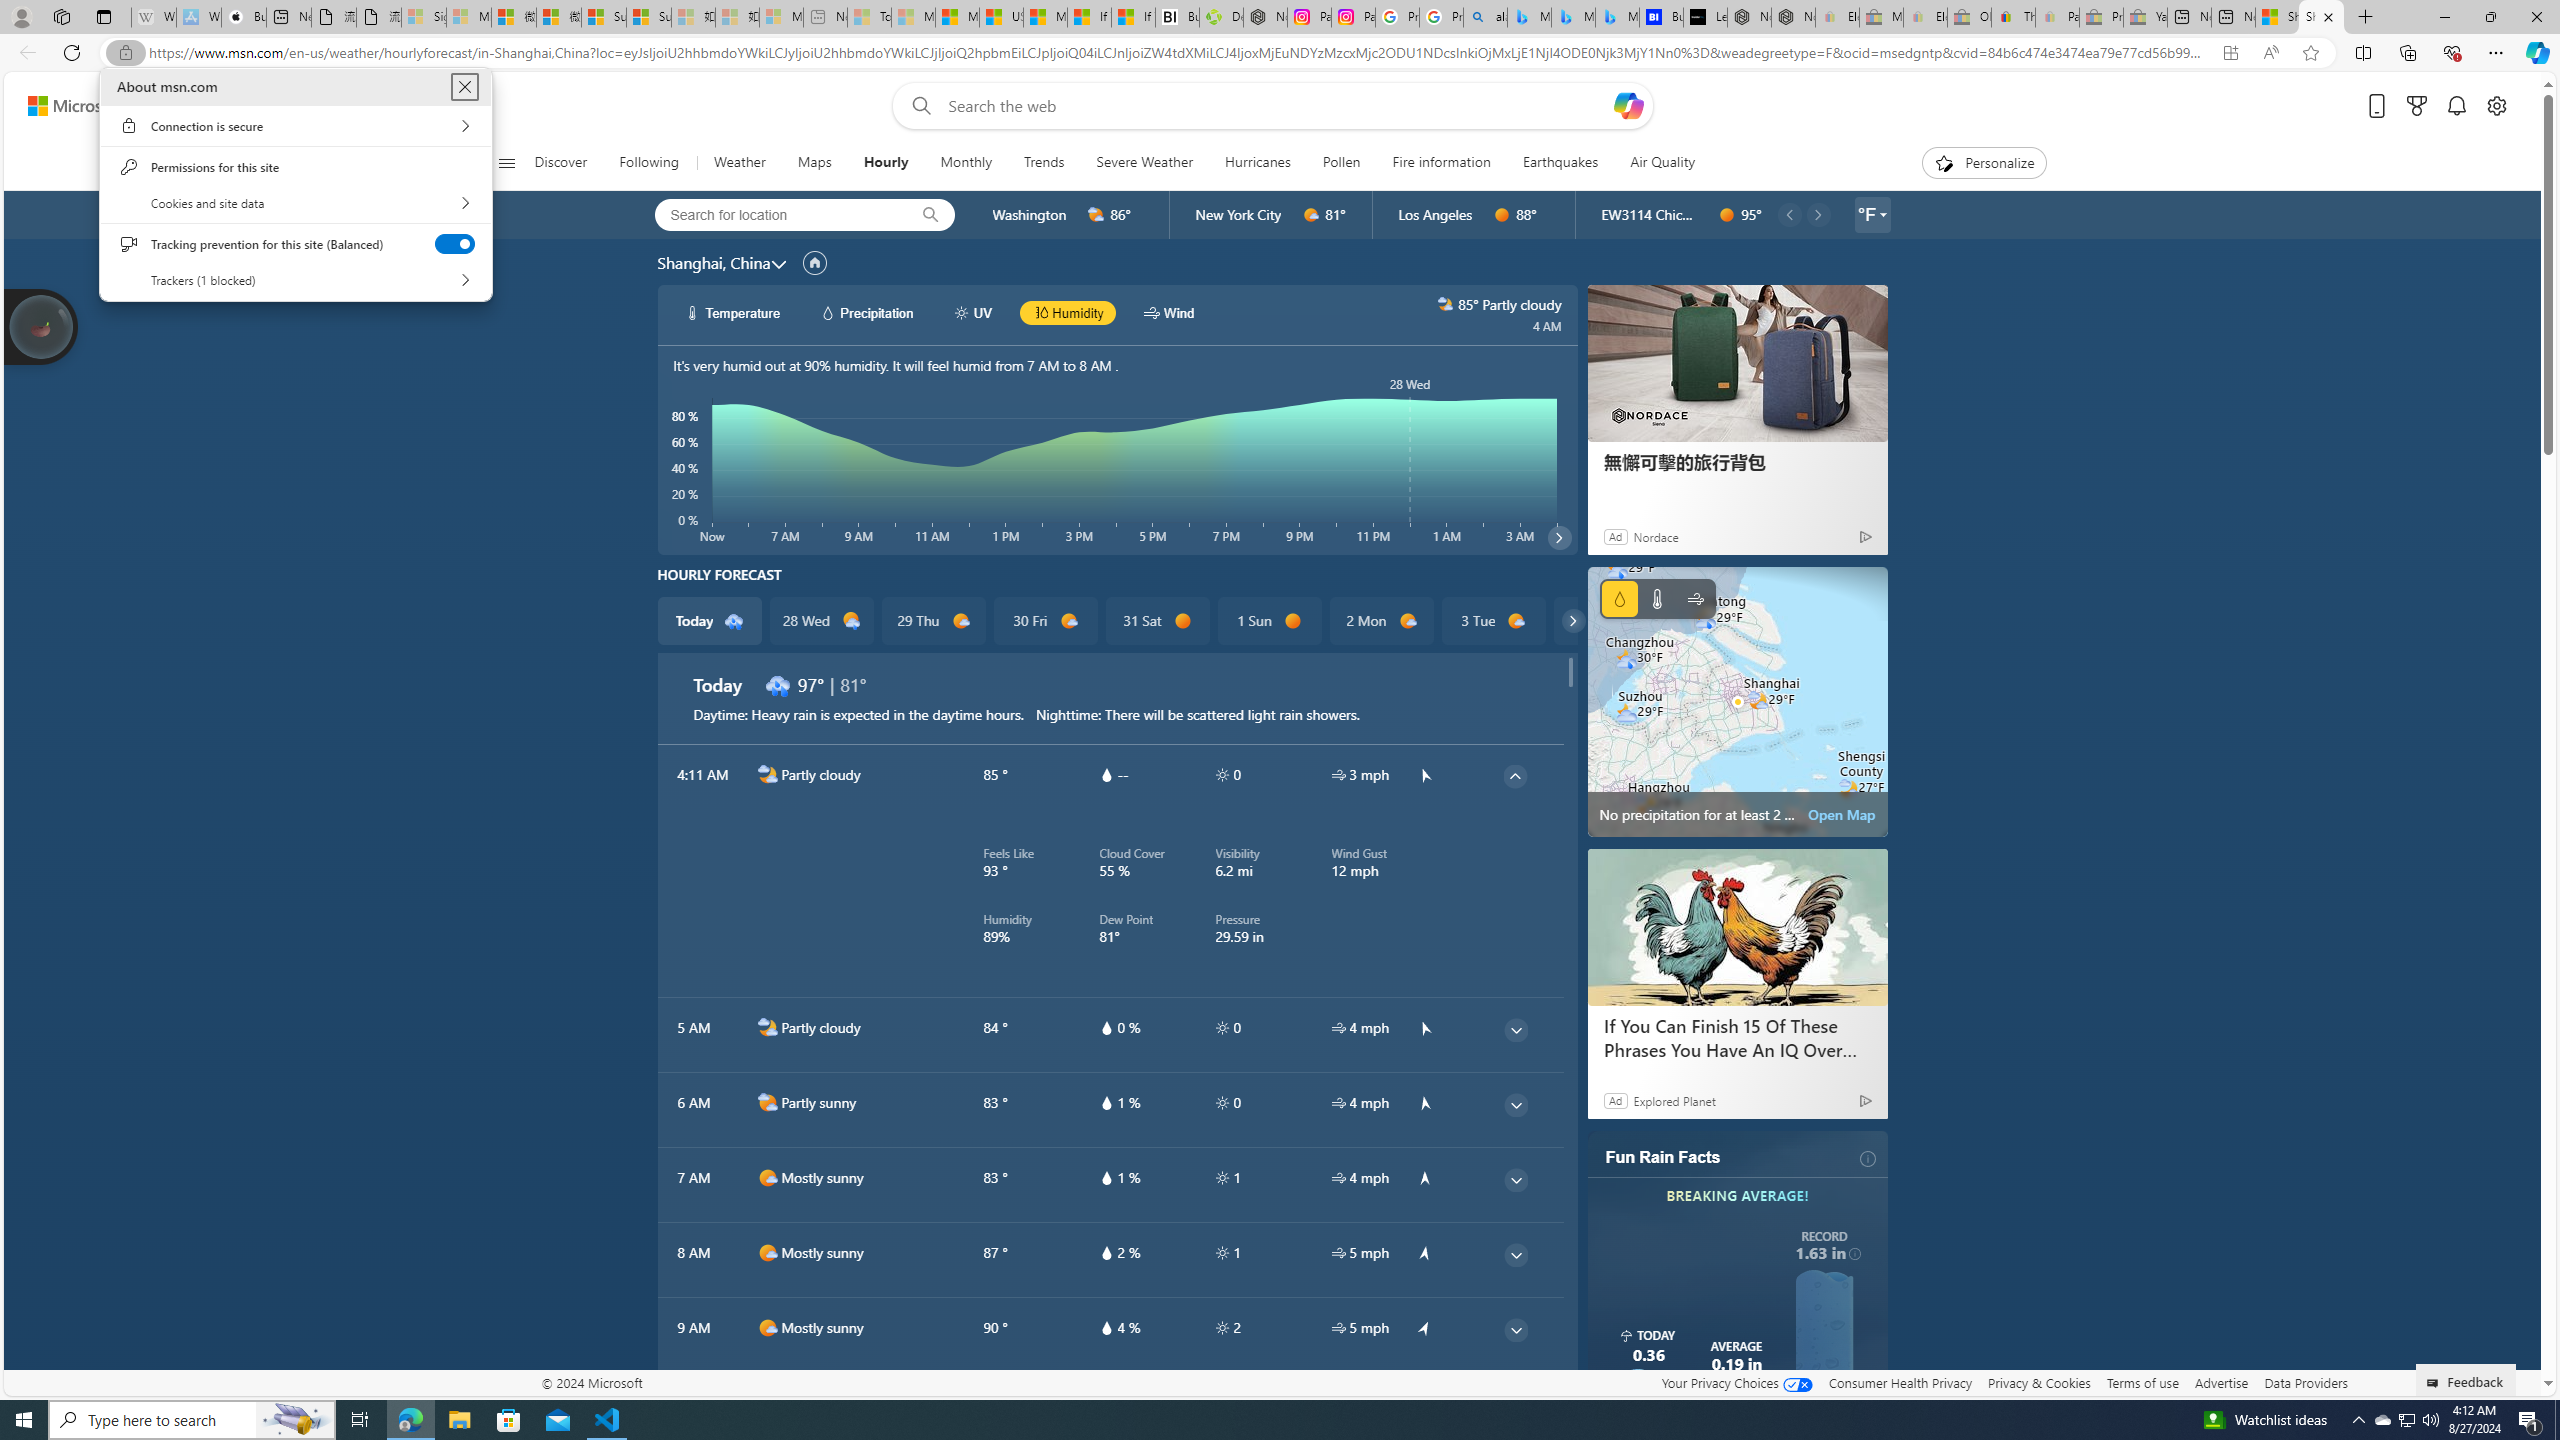  I want to click on Type here to search, so click(192, 1420).